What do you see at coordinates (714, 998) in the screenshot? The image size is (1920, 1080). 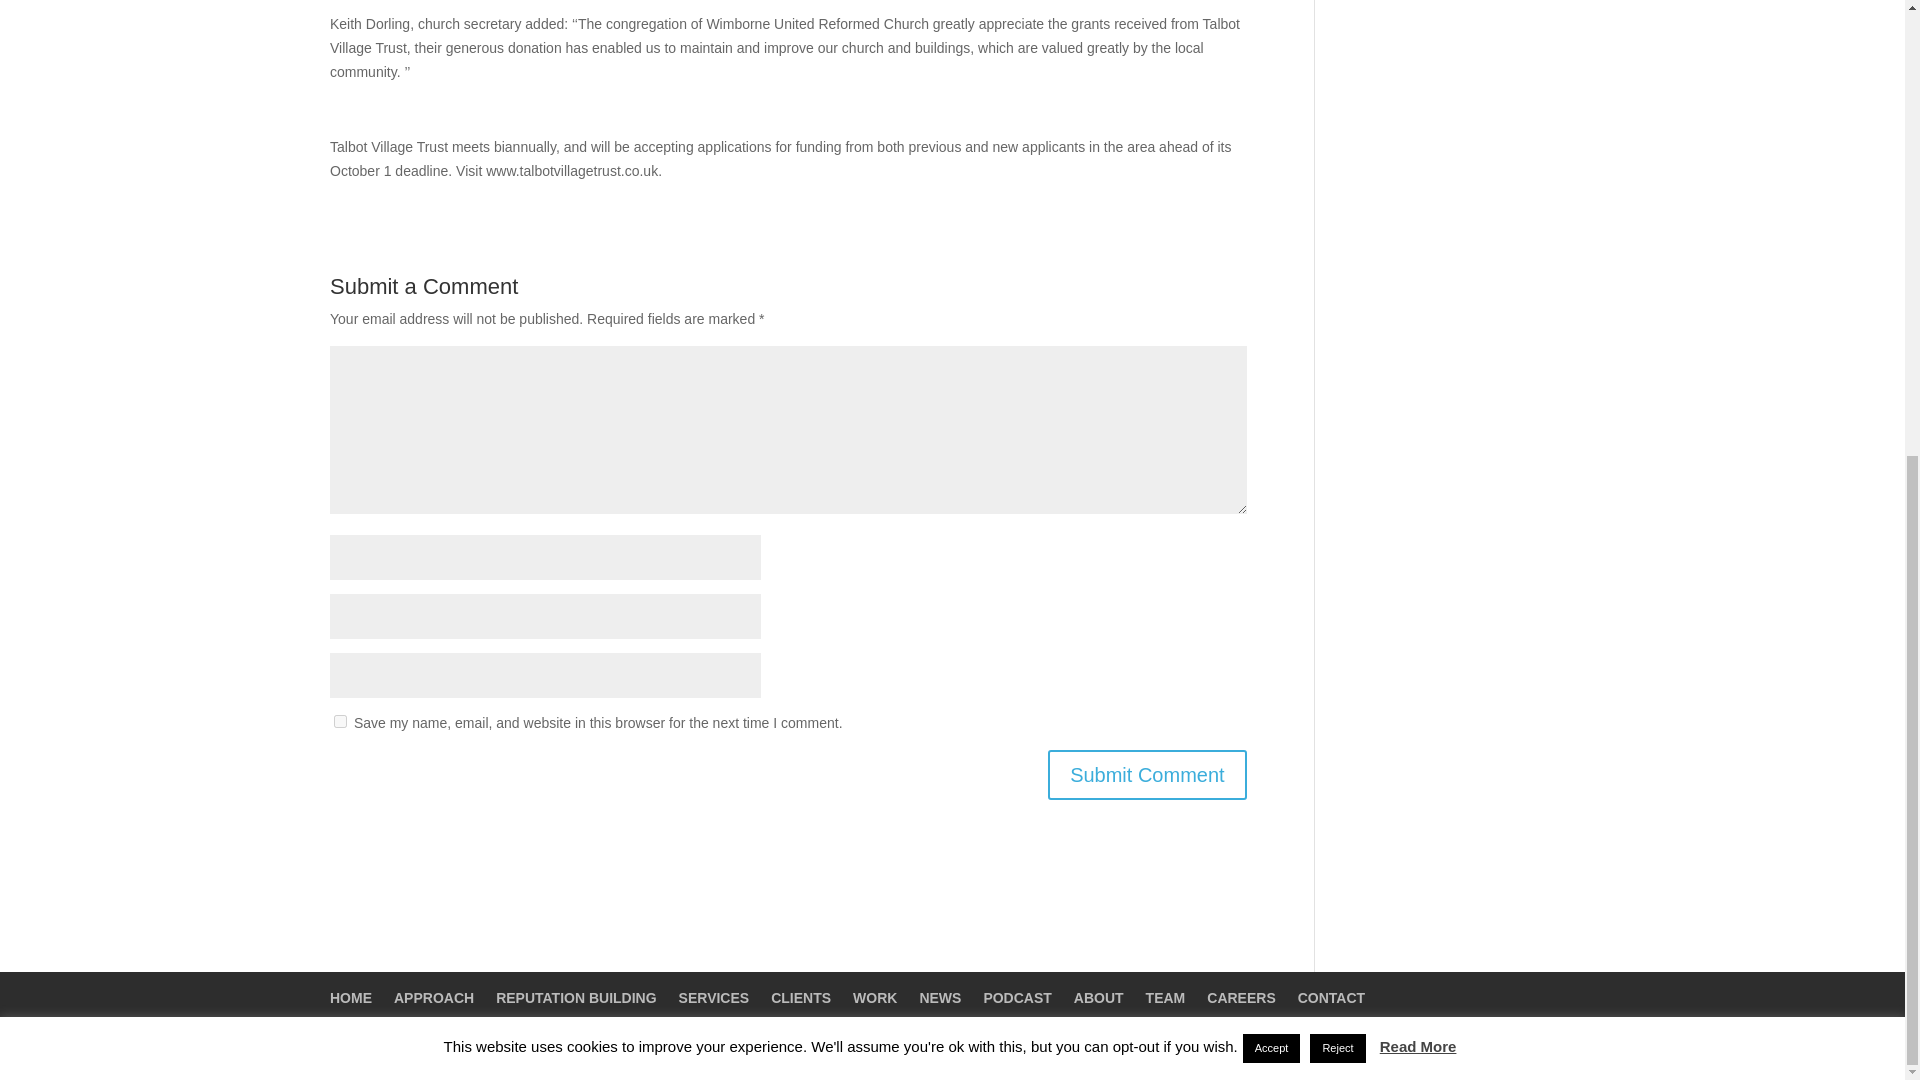 I see `SERVICES` at bounding box center [714, 998].